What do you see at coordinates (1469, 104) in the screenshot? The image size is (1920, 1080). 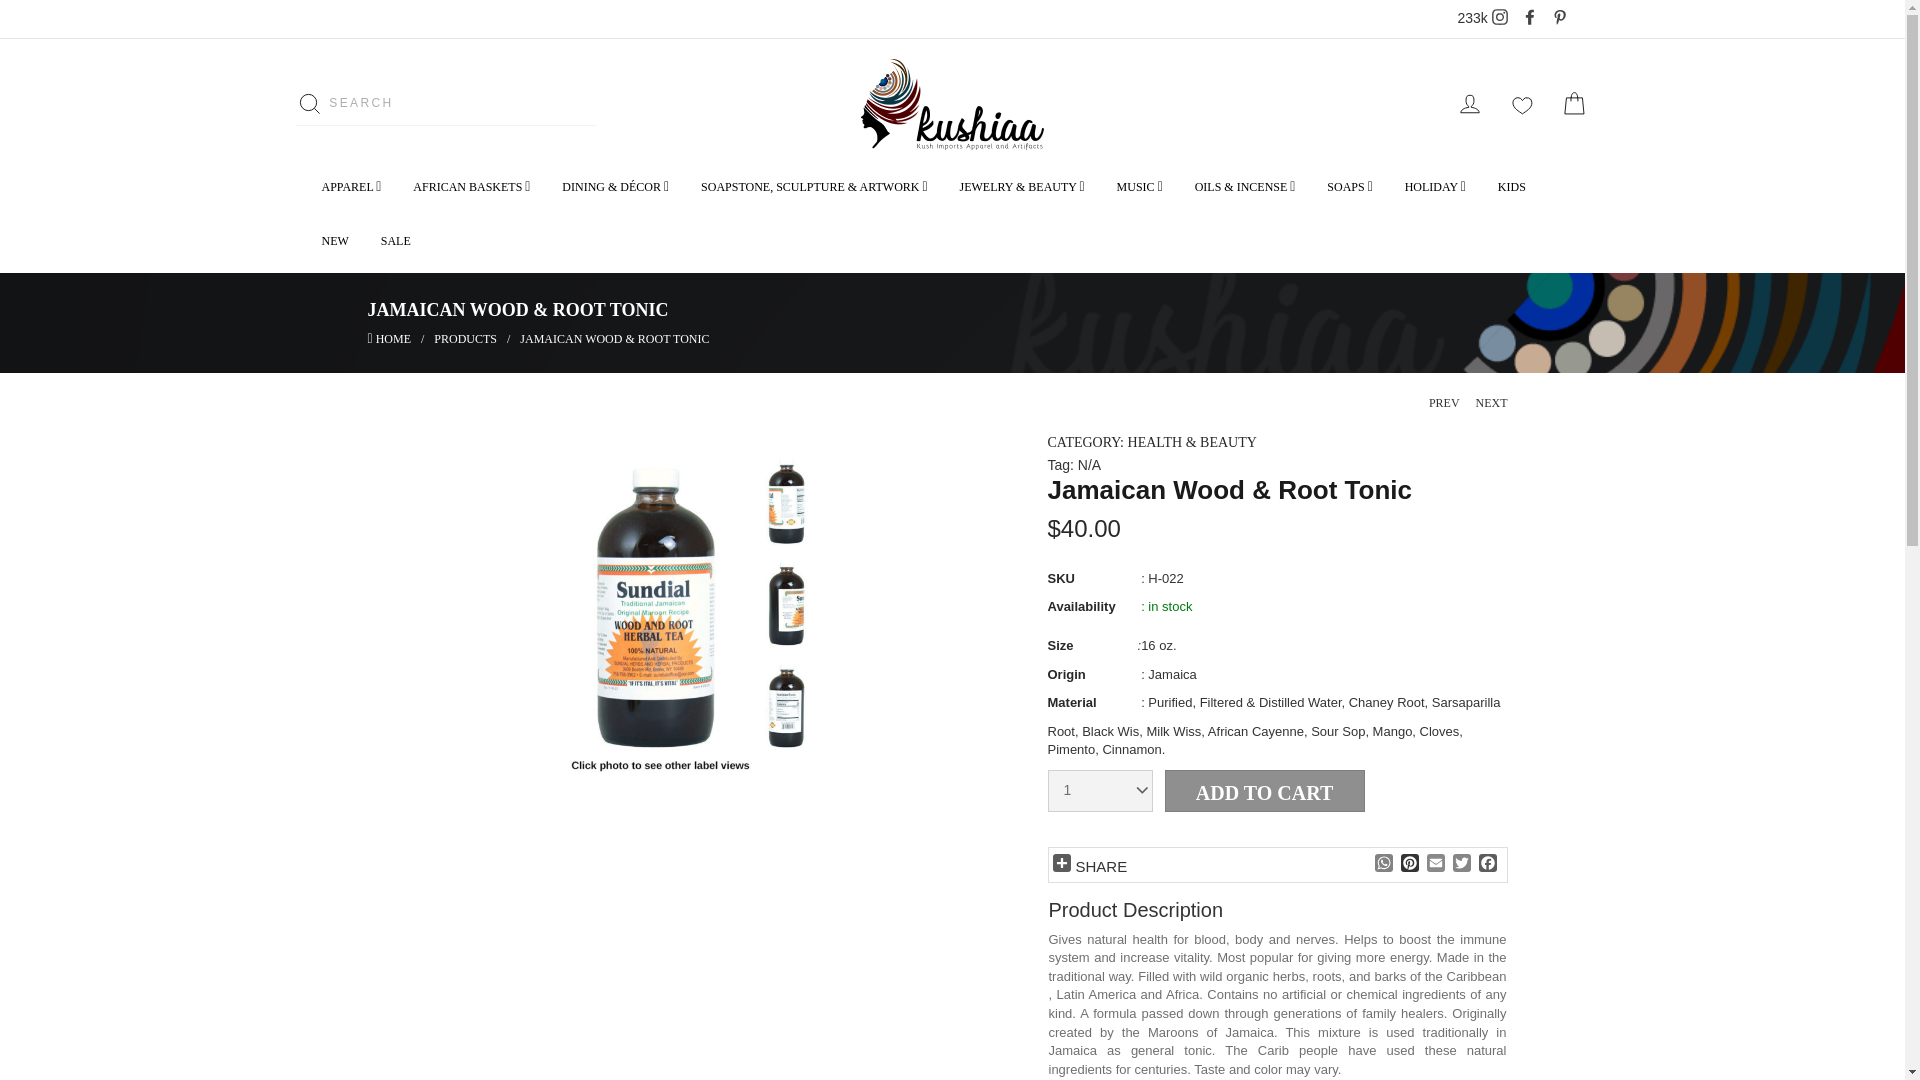 I see `LOG IN` at bounding box center [1469, 104].